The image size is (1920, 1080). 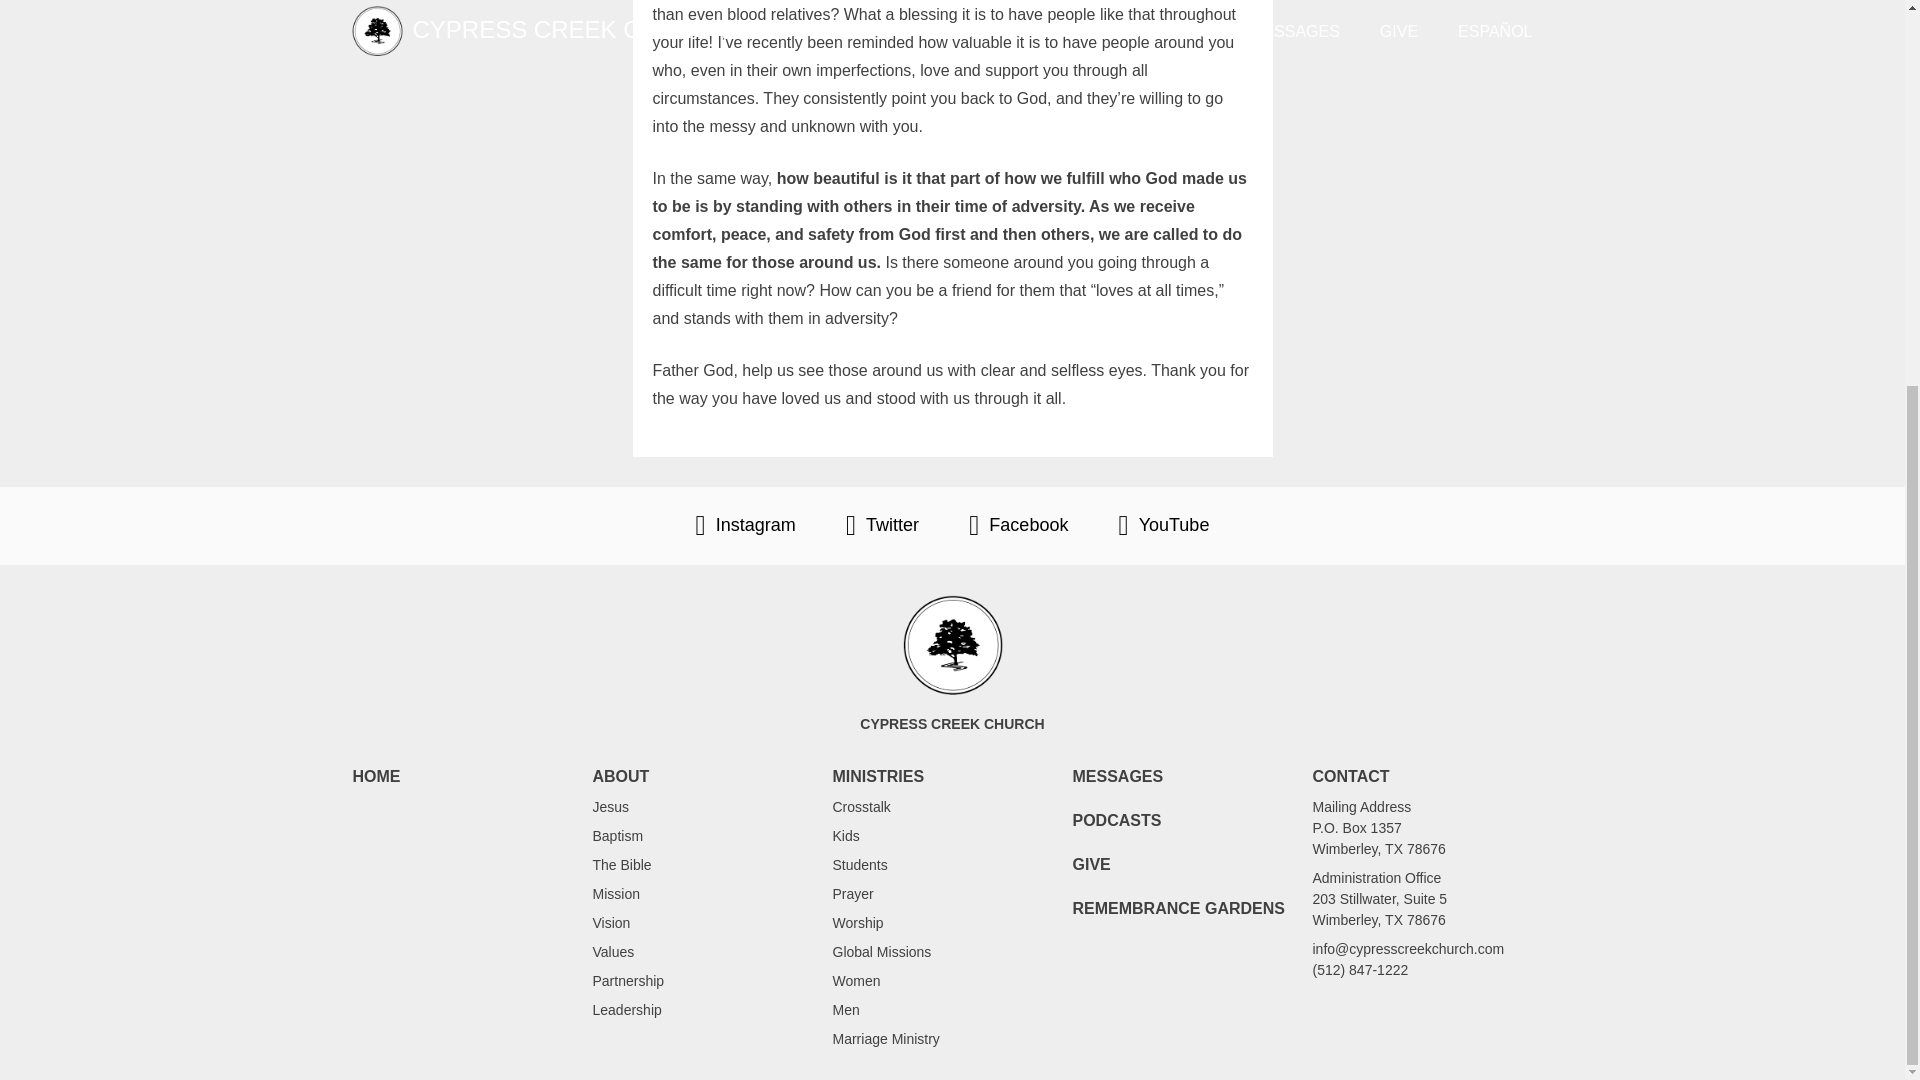 I want to click on Values, so click(x=612, y=952).